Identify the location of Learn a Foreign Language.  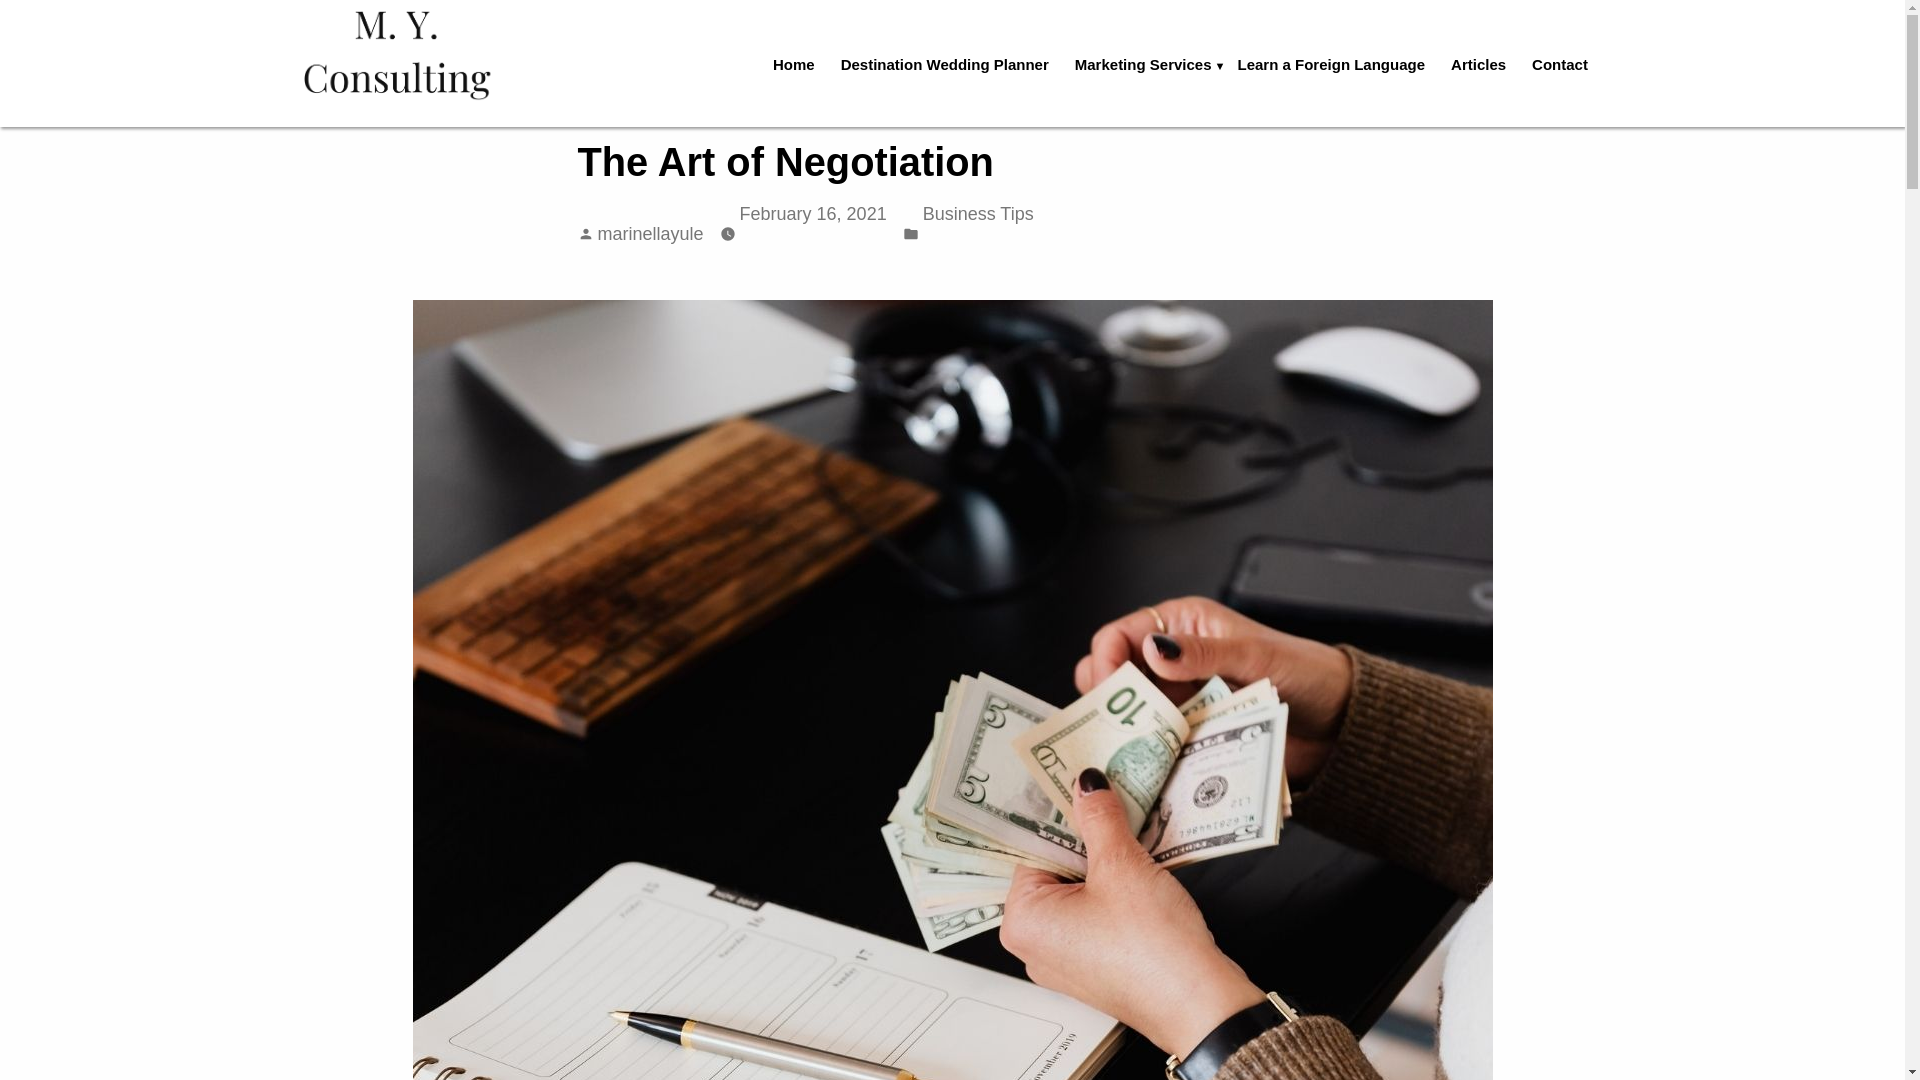
(1331, 64).